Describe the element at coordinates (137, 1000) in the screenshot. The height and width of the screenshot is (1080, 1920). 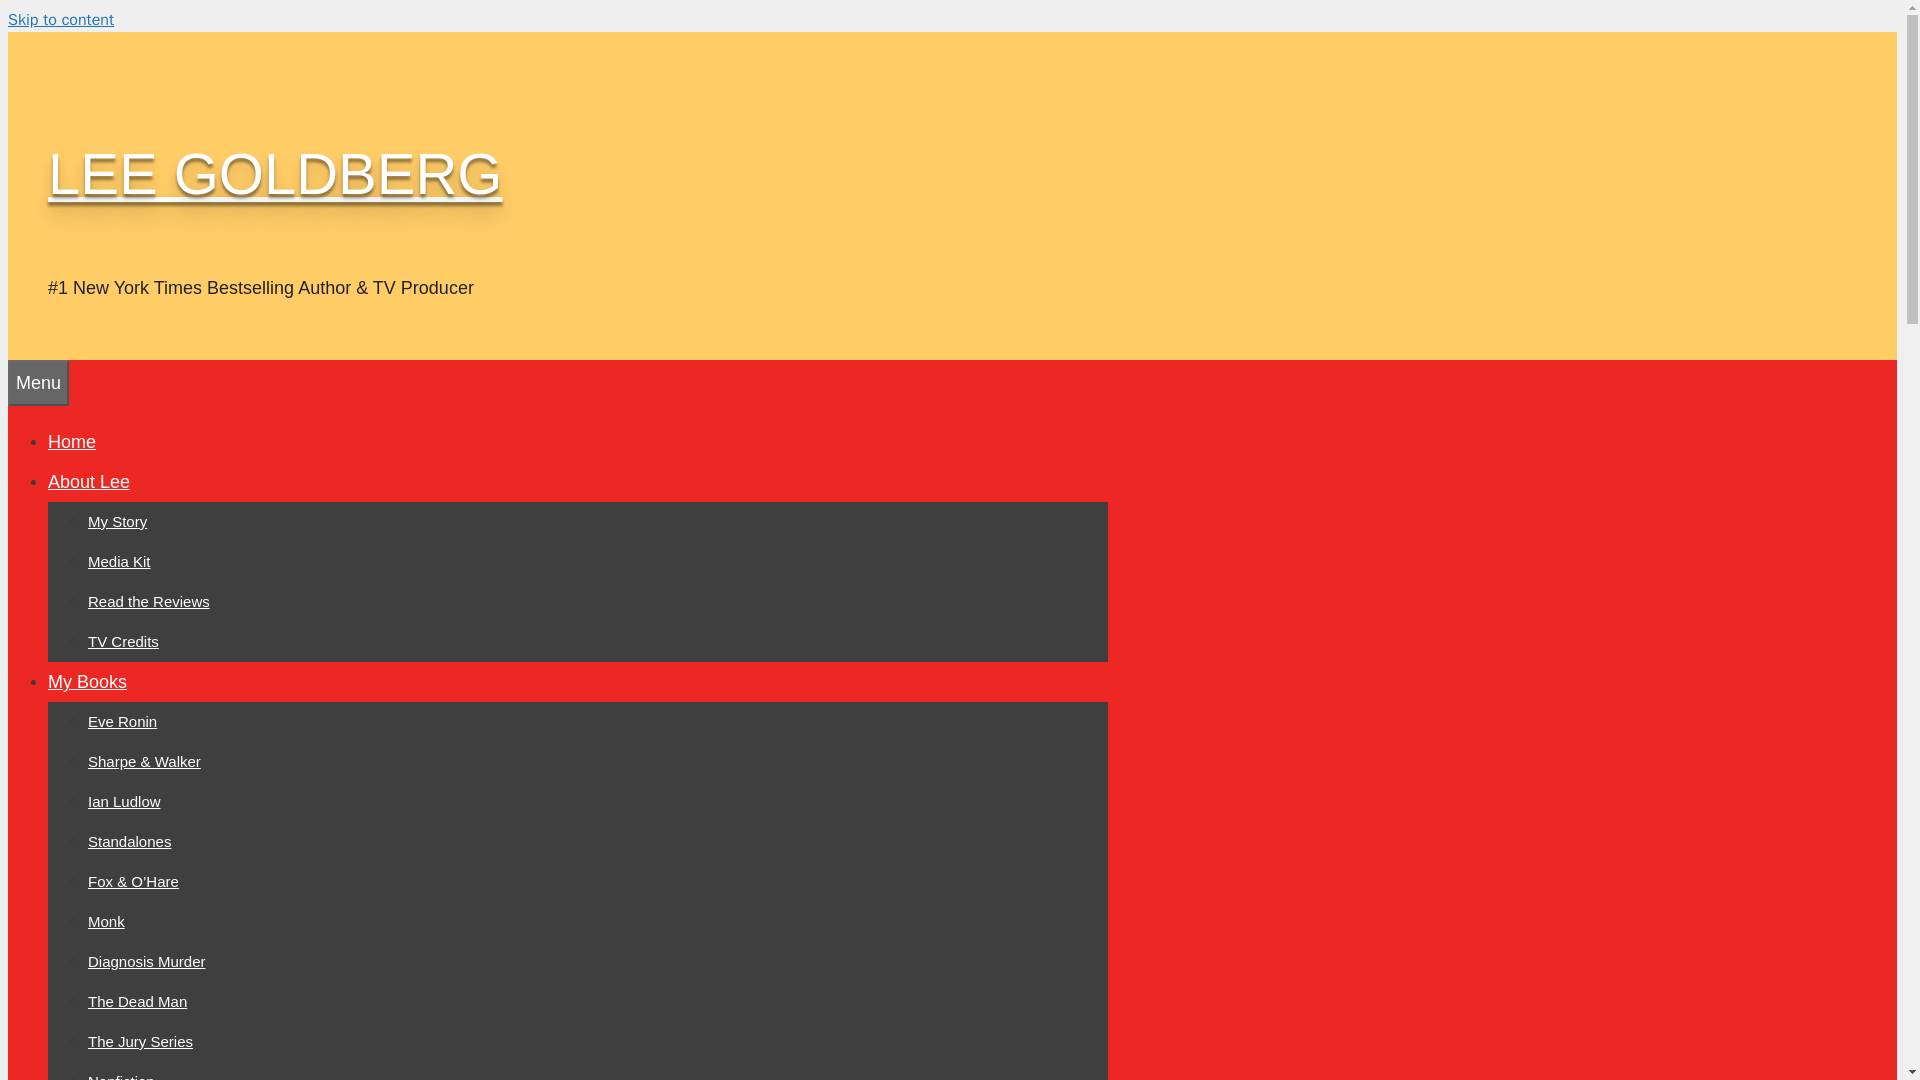
I see `The Dead Man` at that location.